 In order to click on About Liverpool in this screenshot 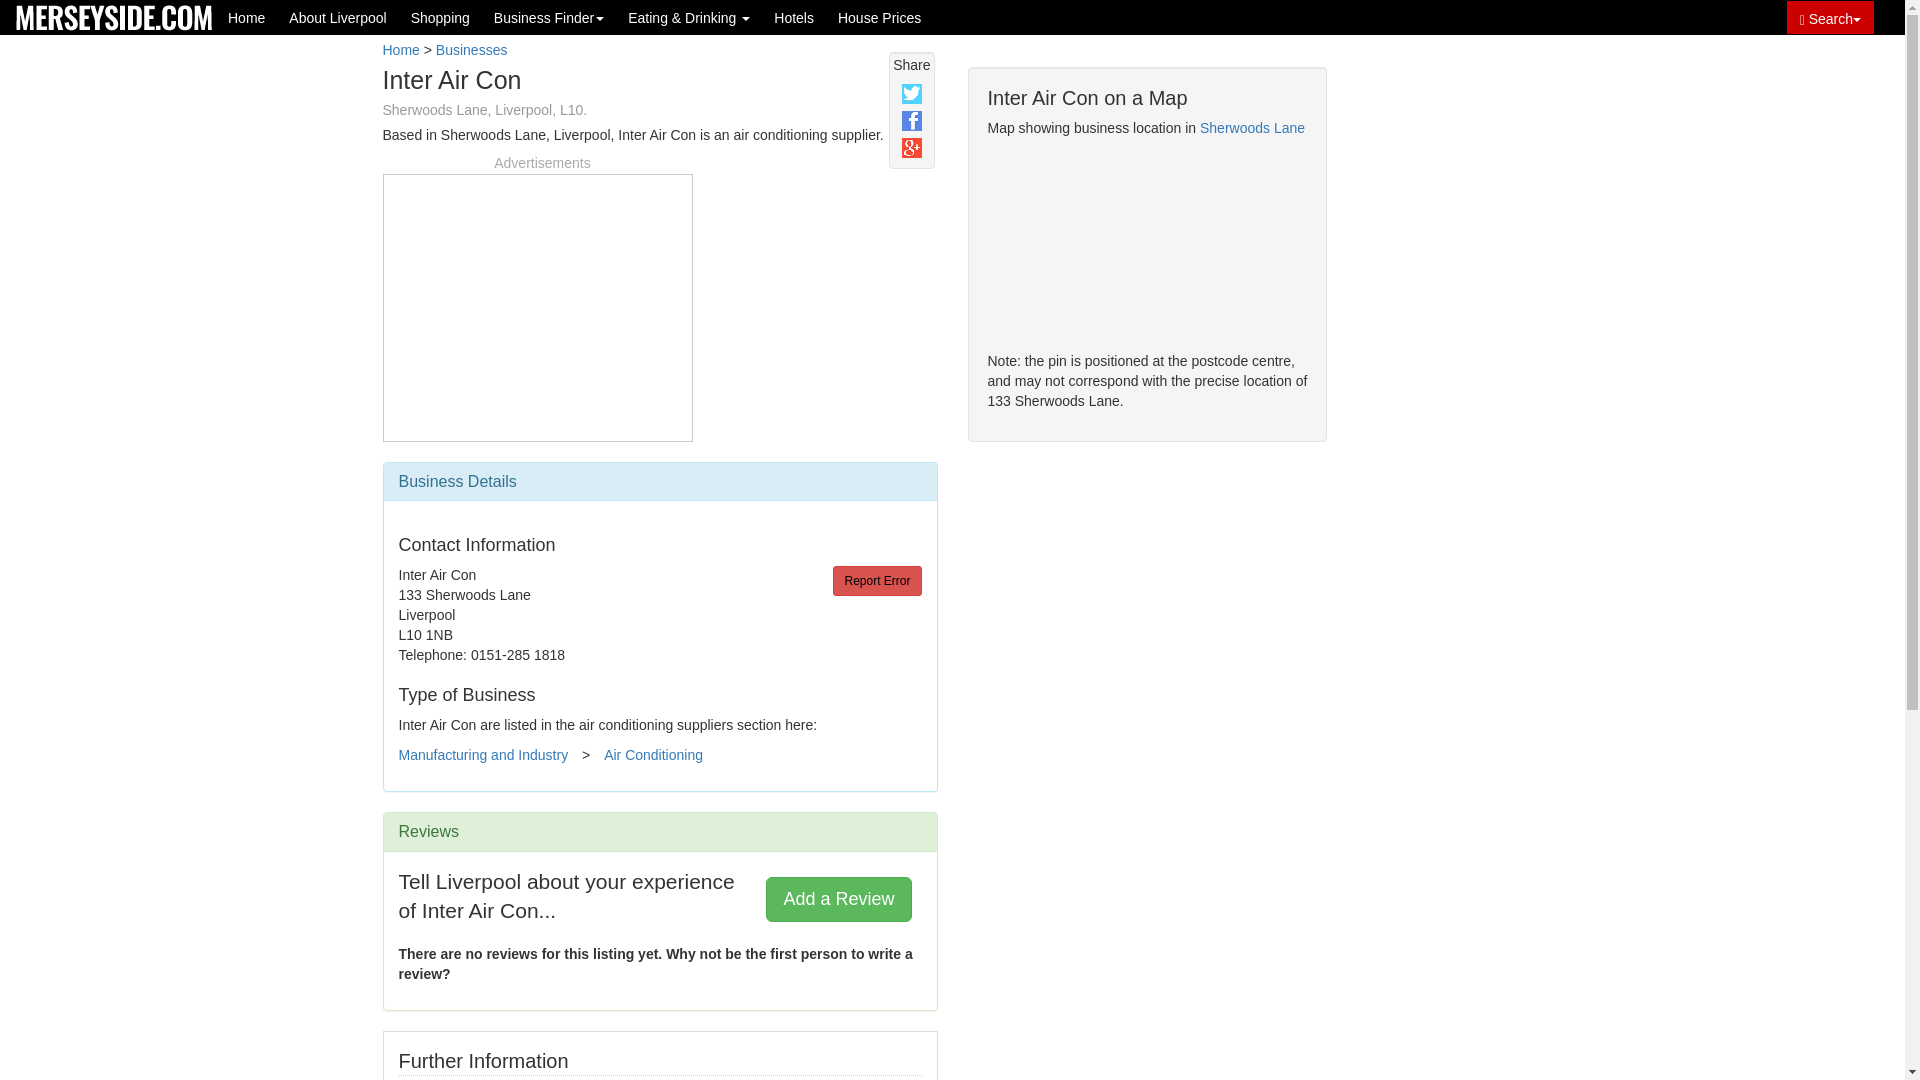, I will do `click(336, 17)`.